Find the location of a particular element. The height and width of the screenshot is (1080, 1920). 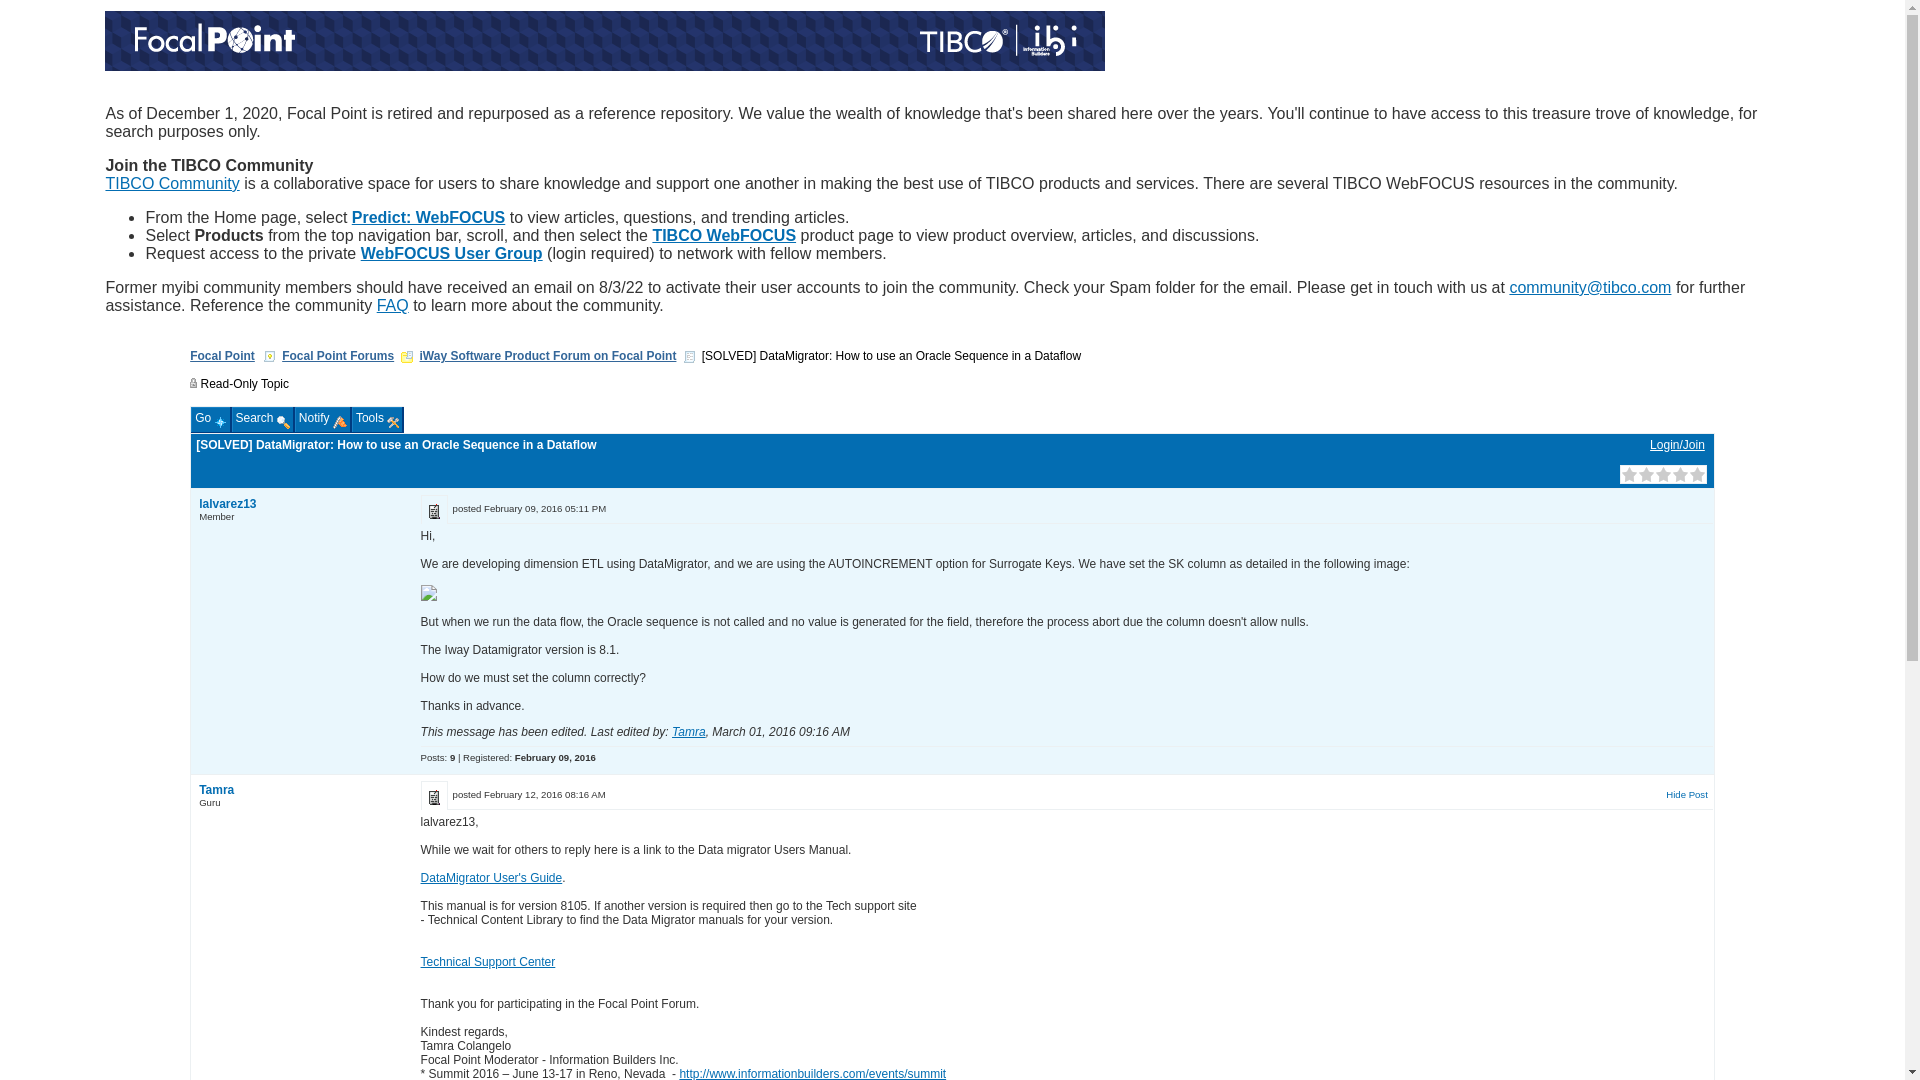

TIBCO Community is located at coordinates (172, 183).